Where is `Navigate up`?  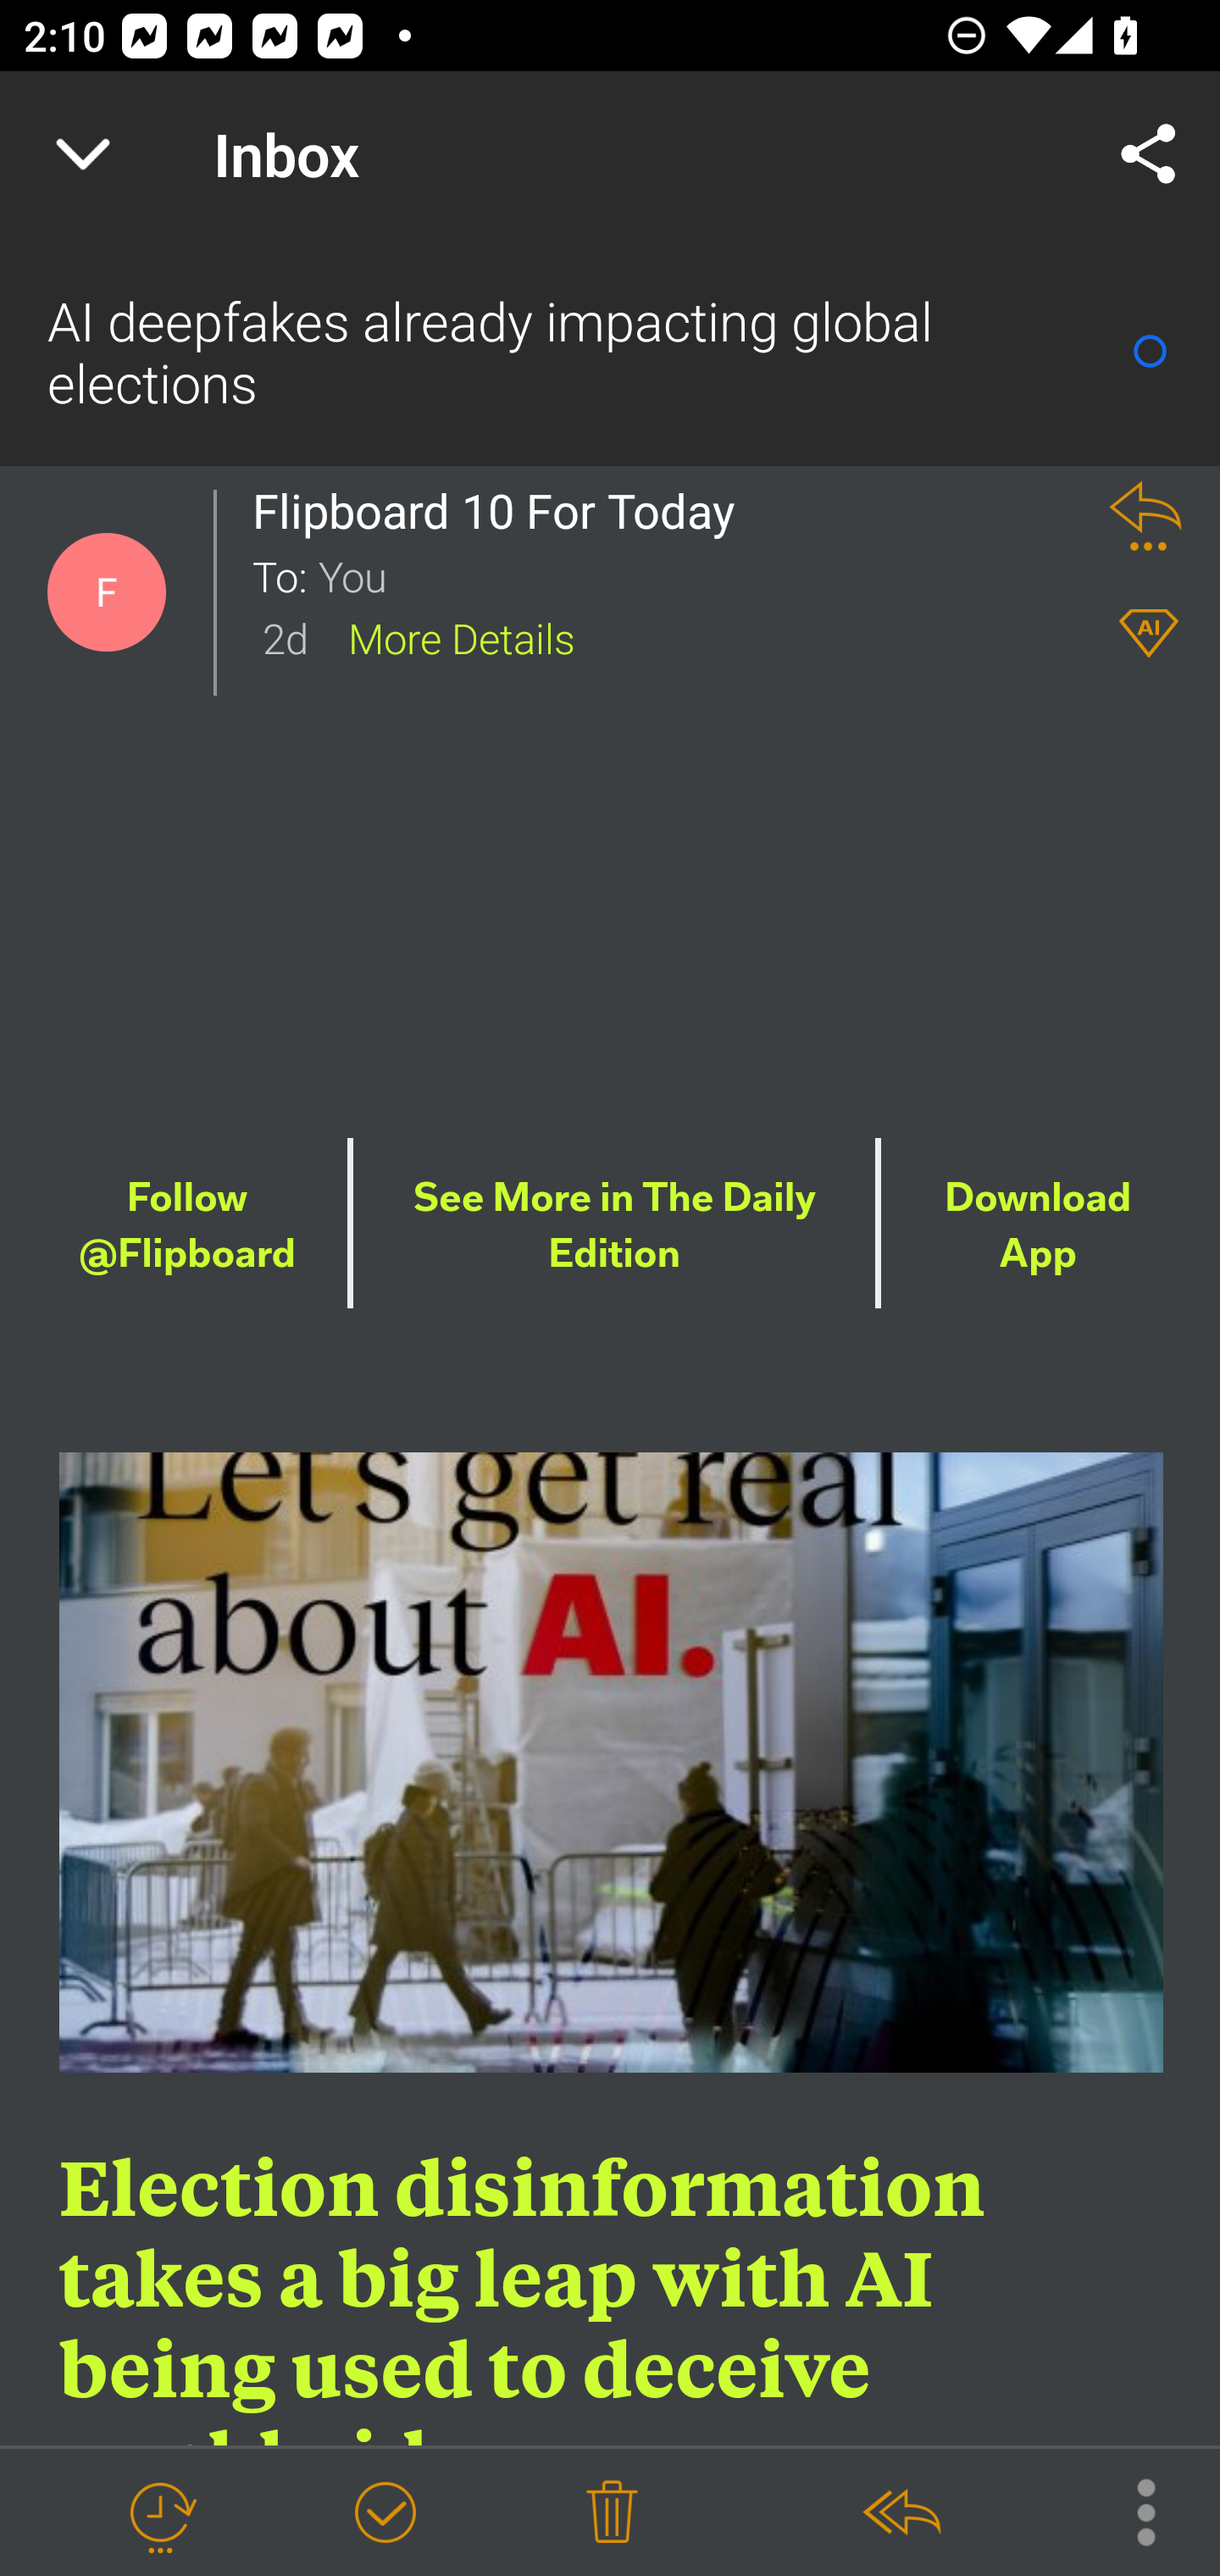
Navigate up is located at coordinates (83, 154).